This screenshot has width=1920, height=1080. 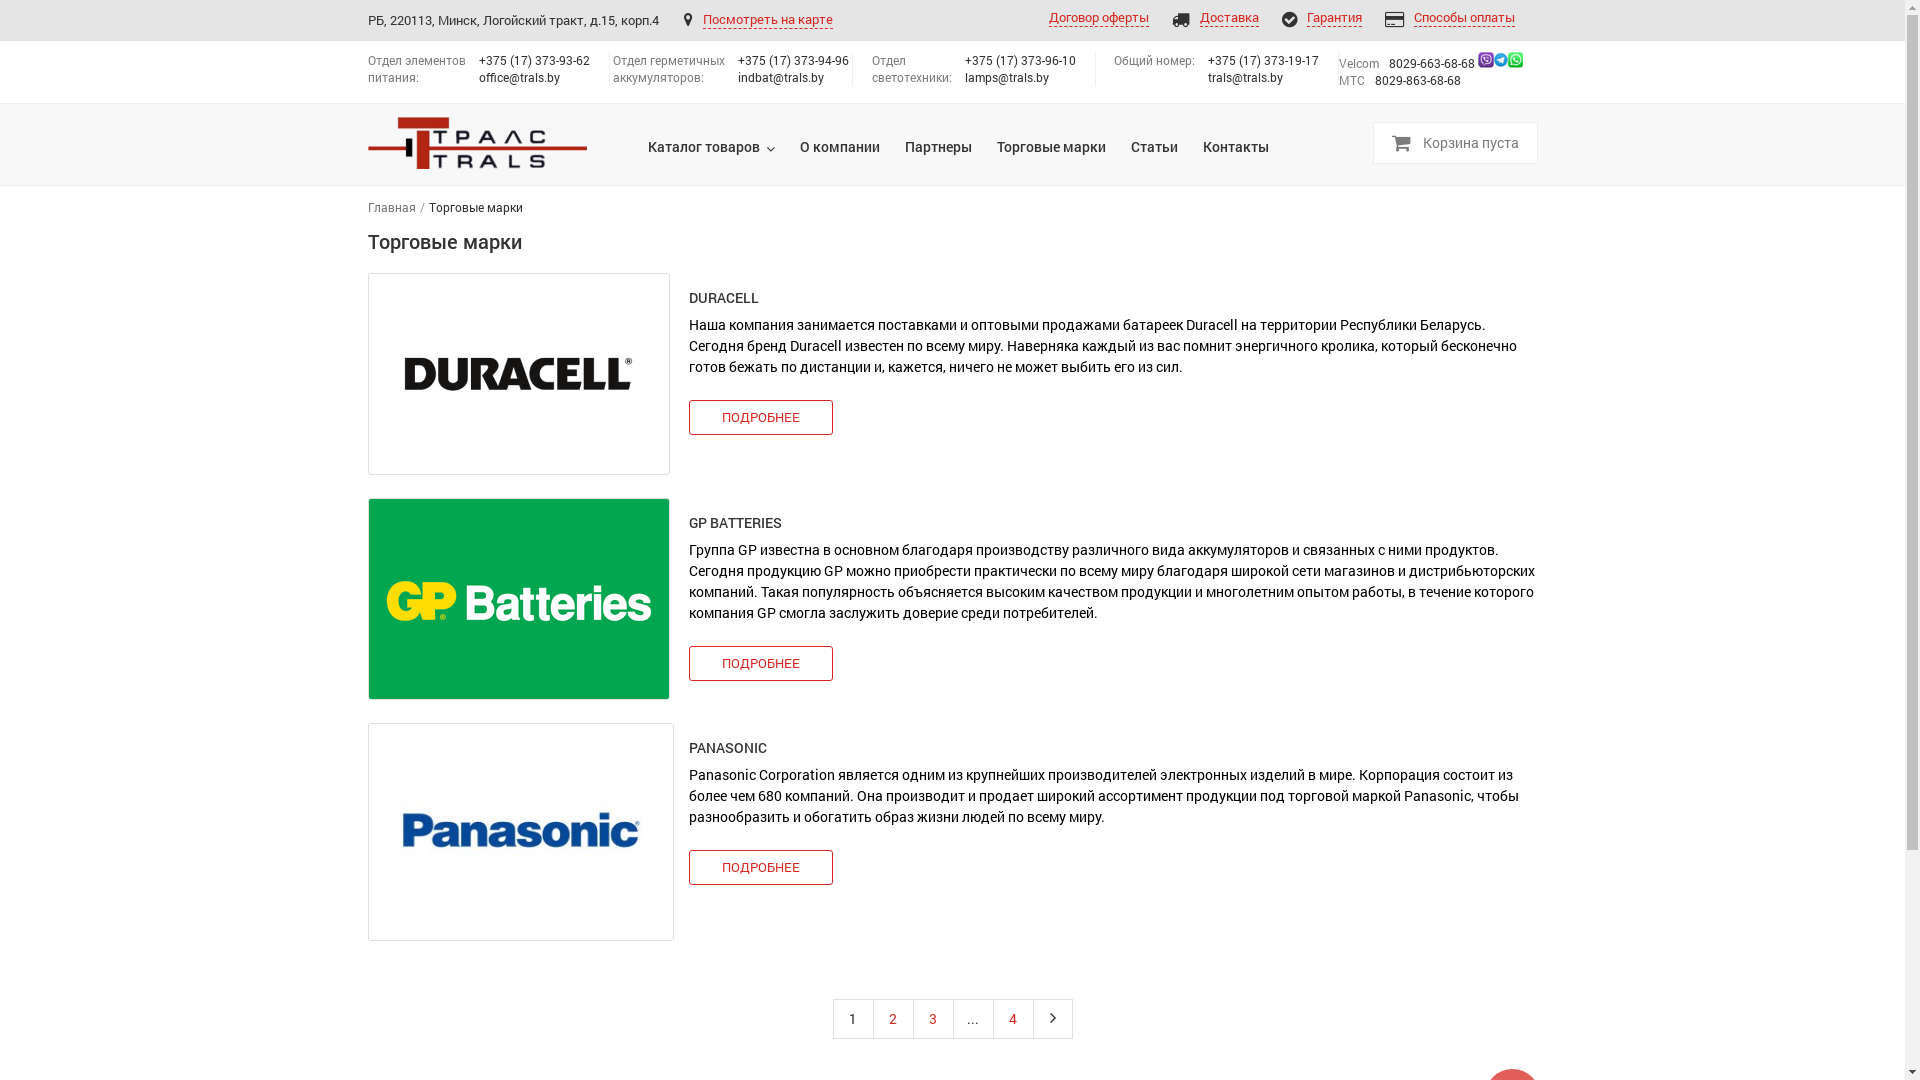 What do you see at coordinates (1006, 77) in the screenshot?
I see `lamps@trals.by` at bounding box center [1006, 77].